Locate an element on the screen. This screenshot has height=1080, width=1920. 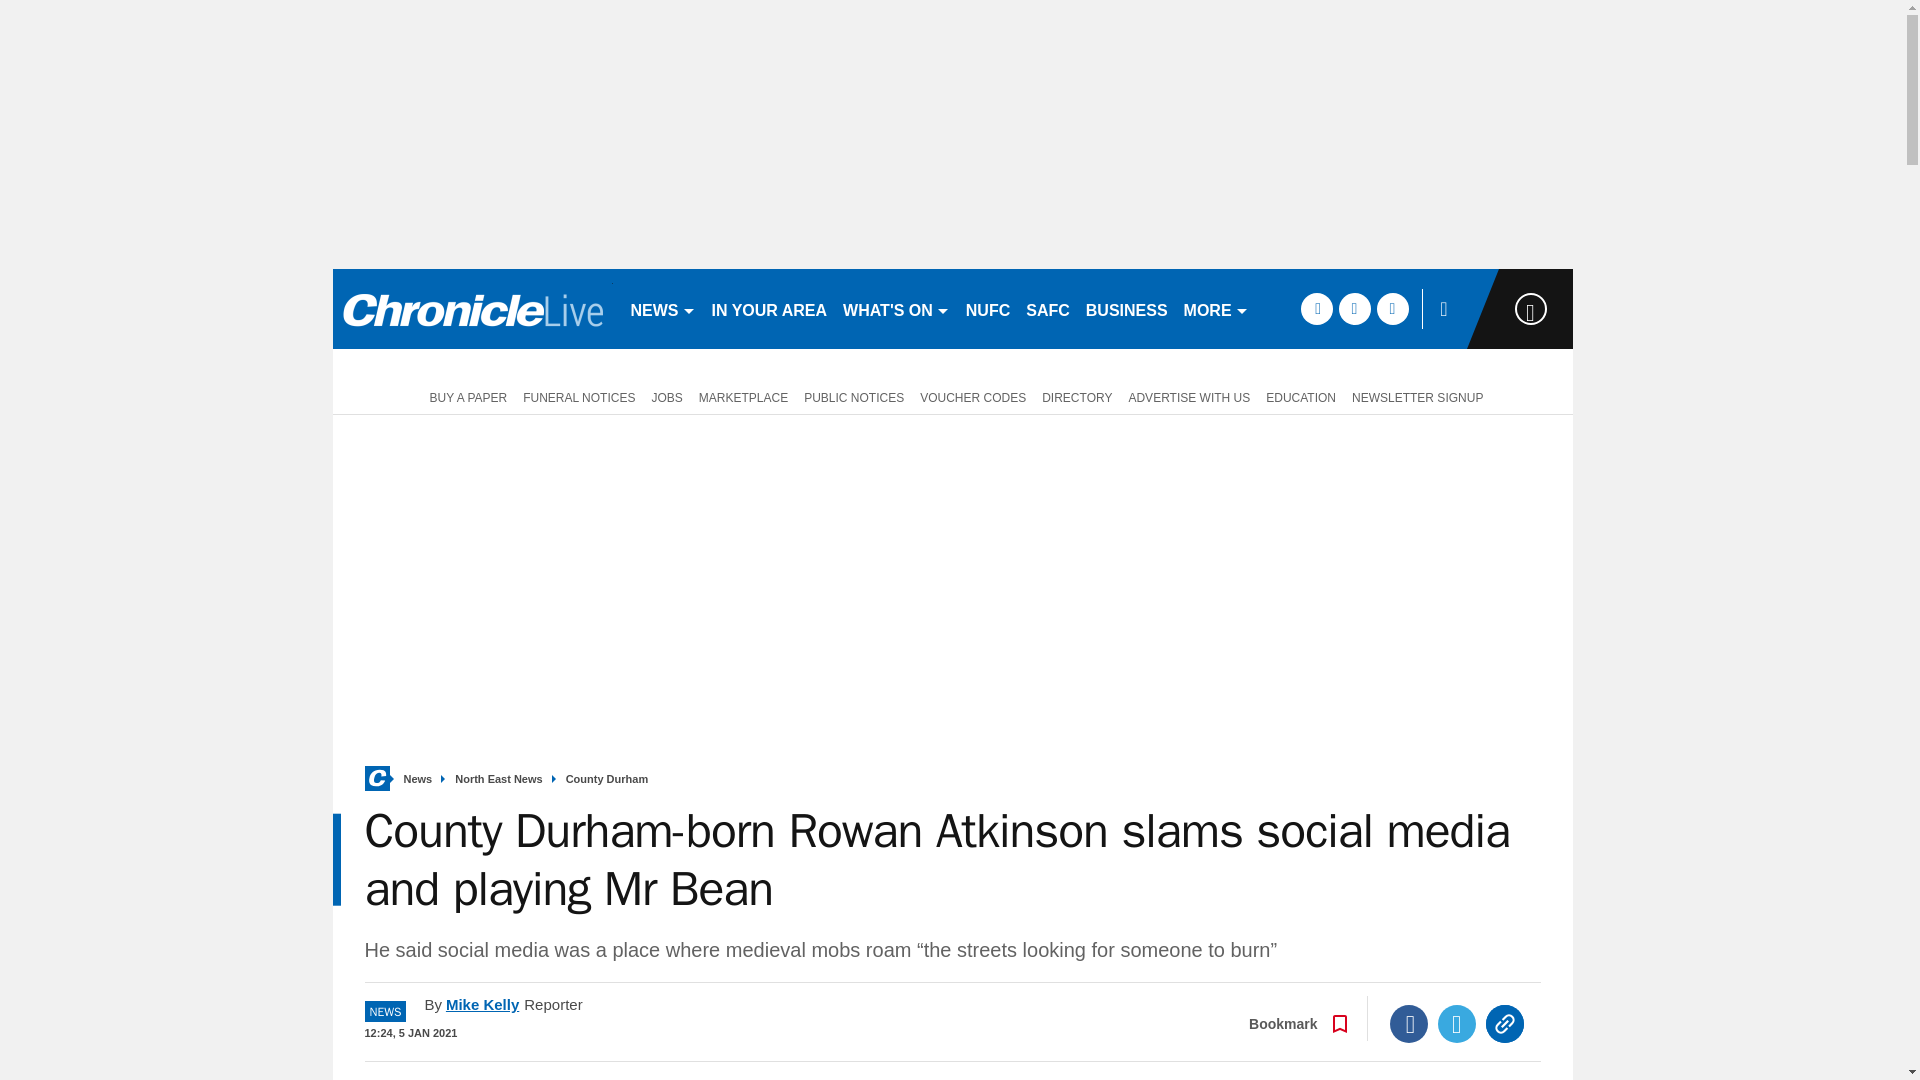
facebook is located at coordinates (1316, 308).